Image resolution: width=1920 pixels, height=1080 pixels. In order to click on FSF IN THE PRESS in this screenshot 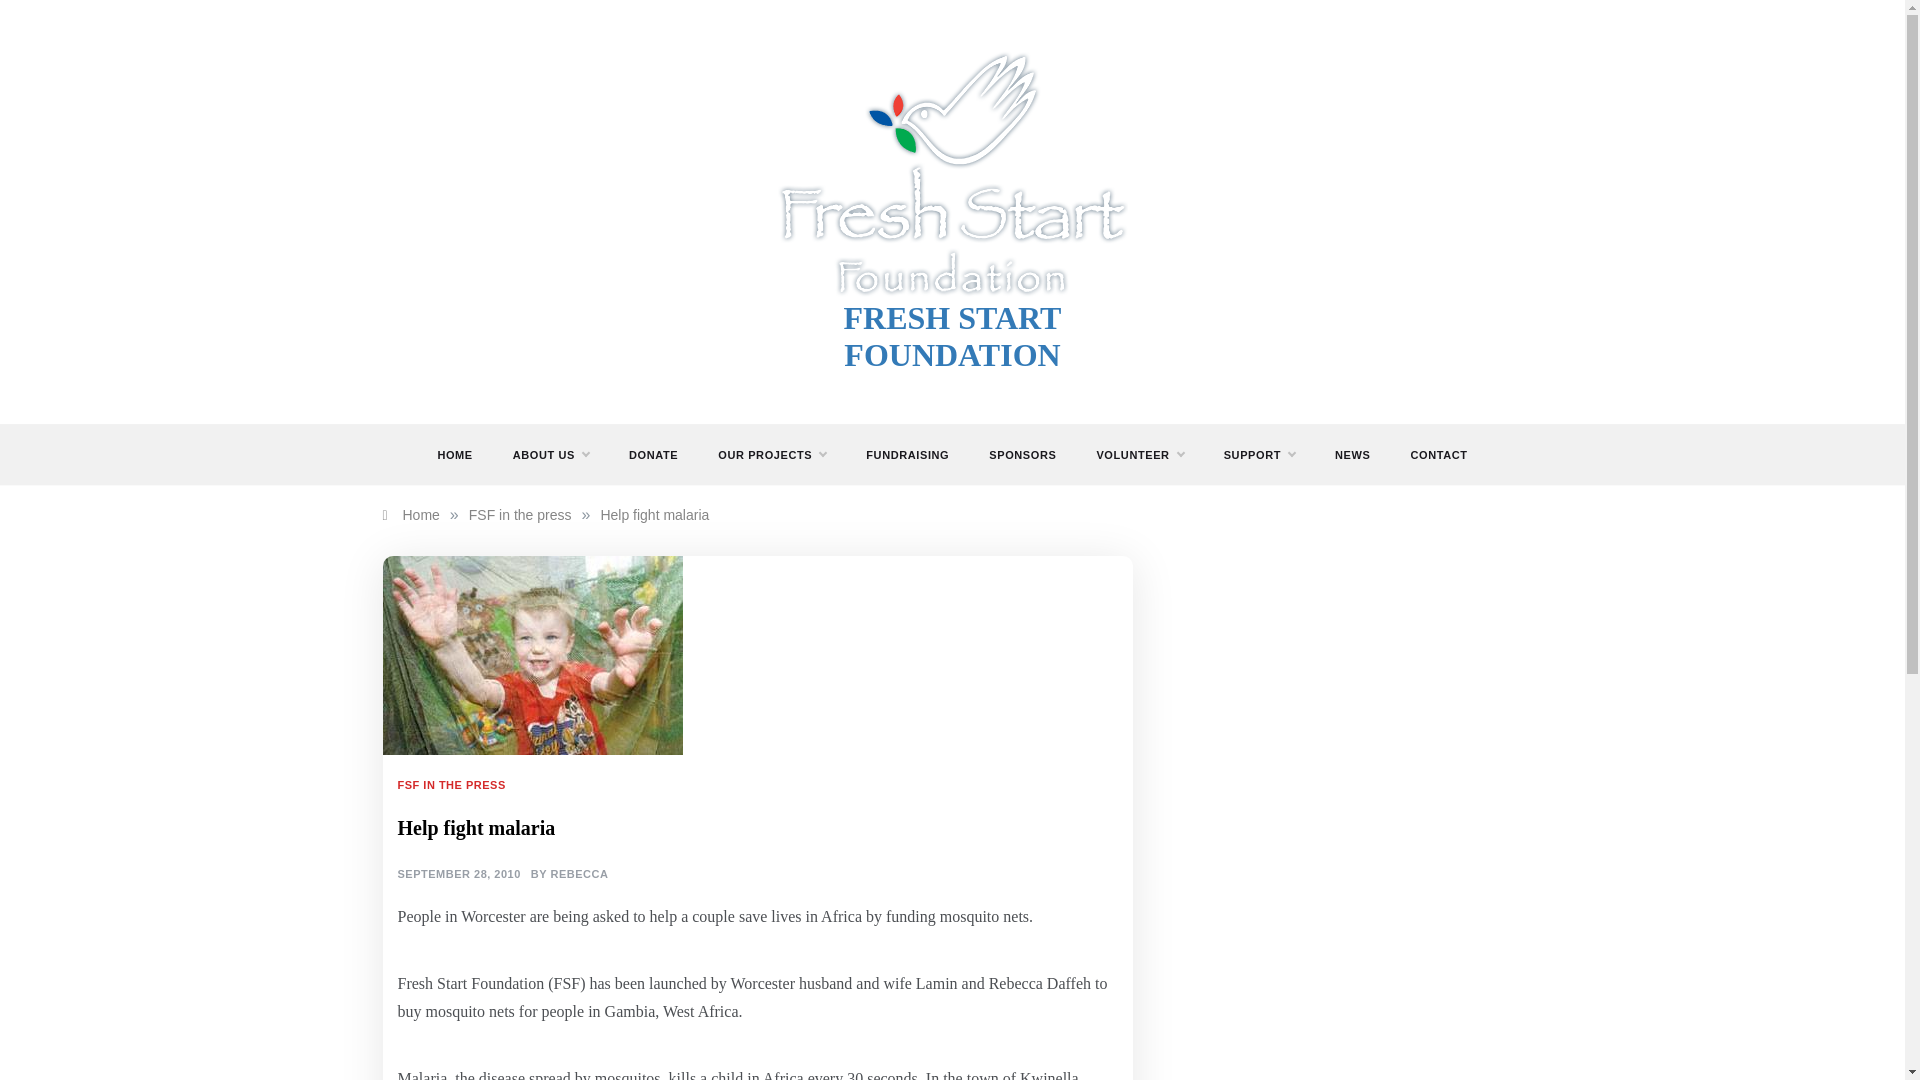, I will do `click(454, 784)`.